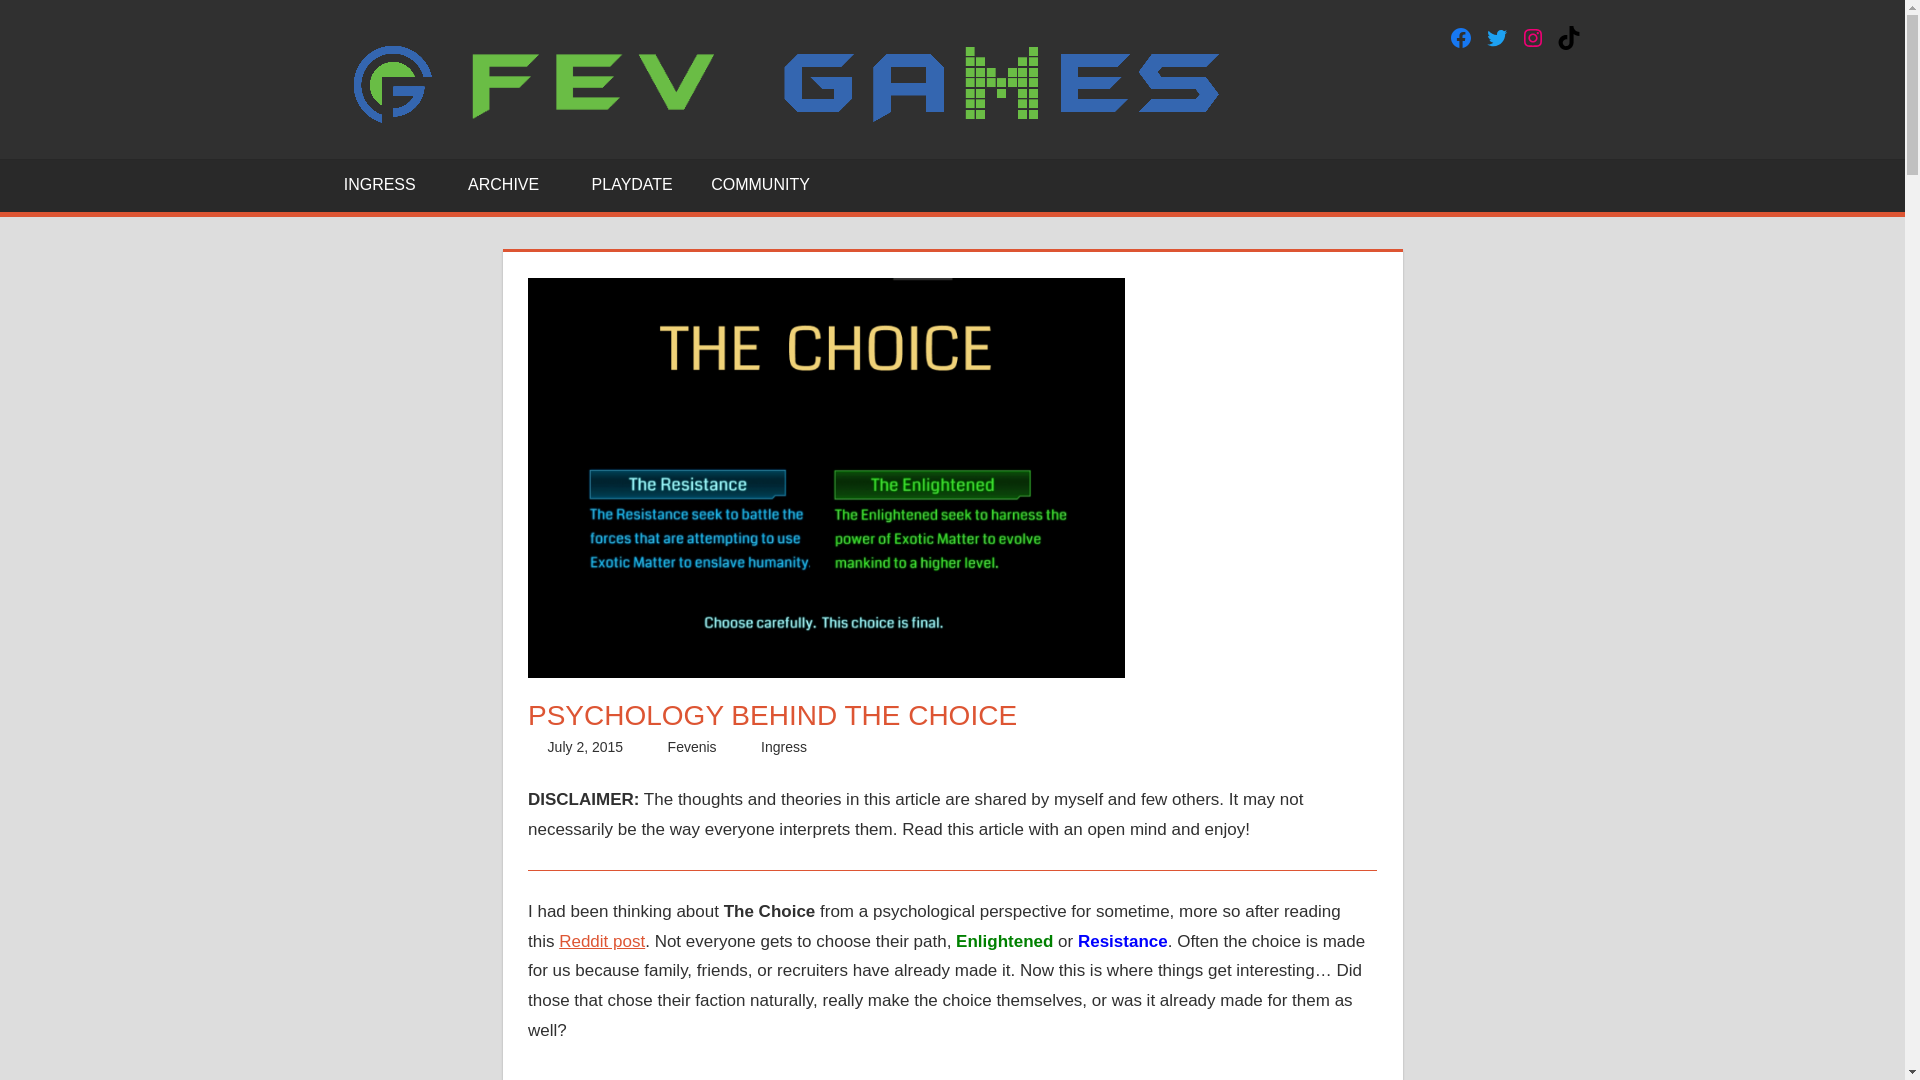 The image size is (1920, 1080). Describe the element at coordinates (1496, 37) in the screenshot. I see `Twitter` at that location.